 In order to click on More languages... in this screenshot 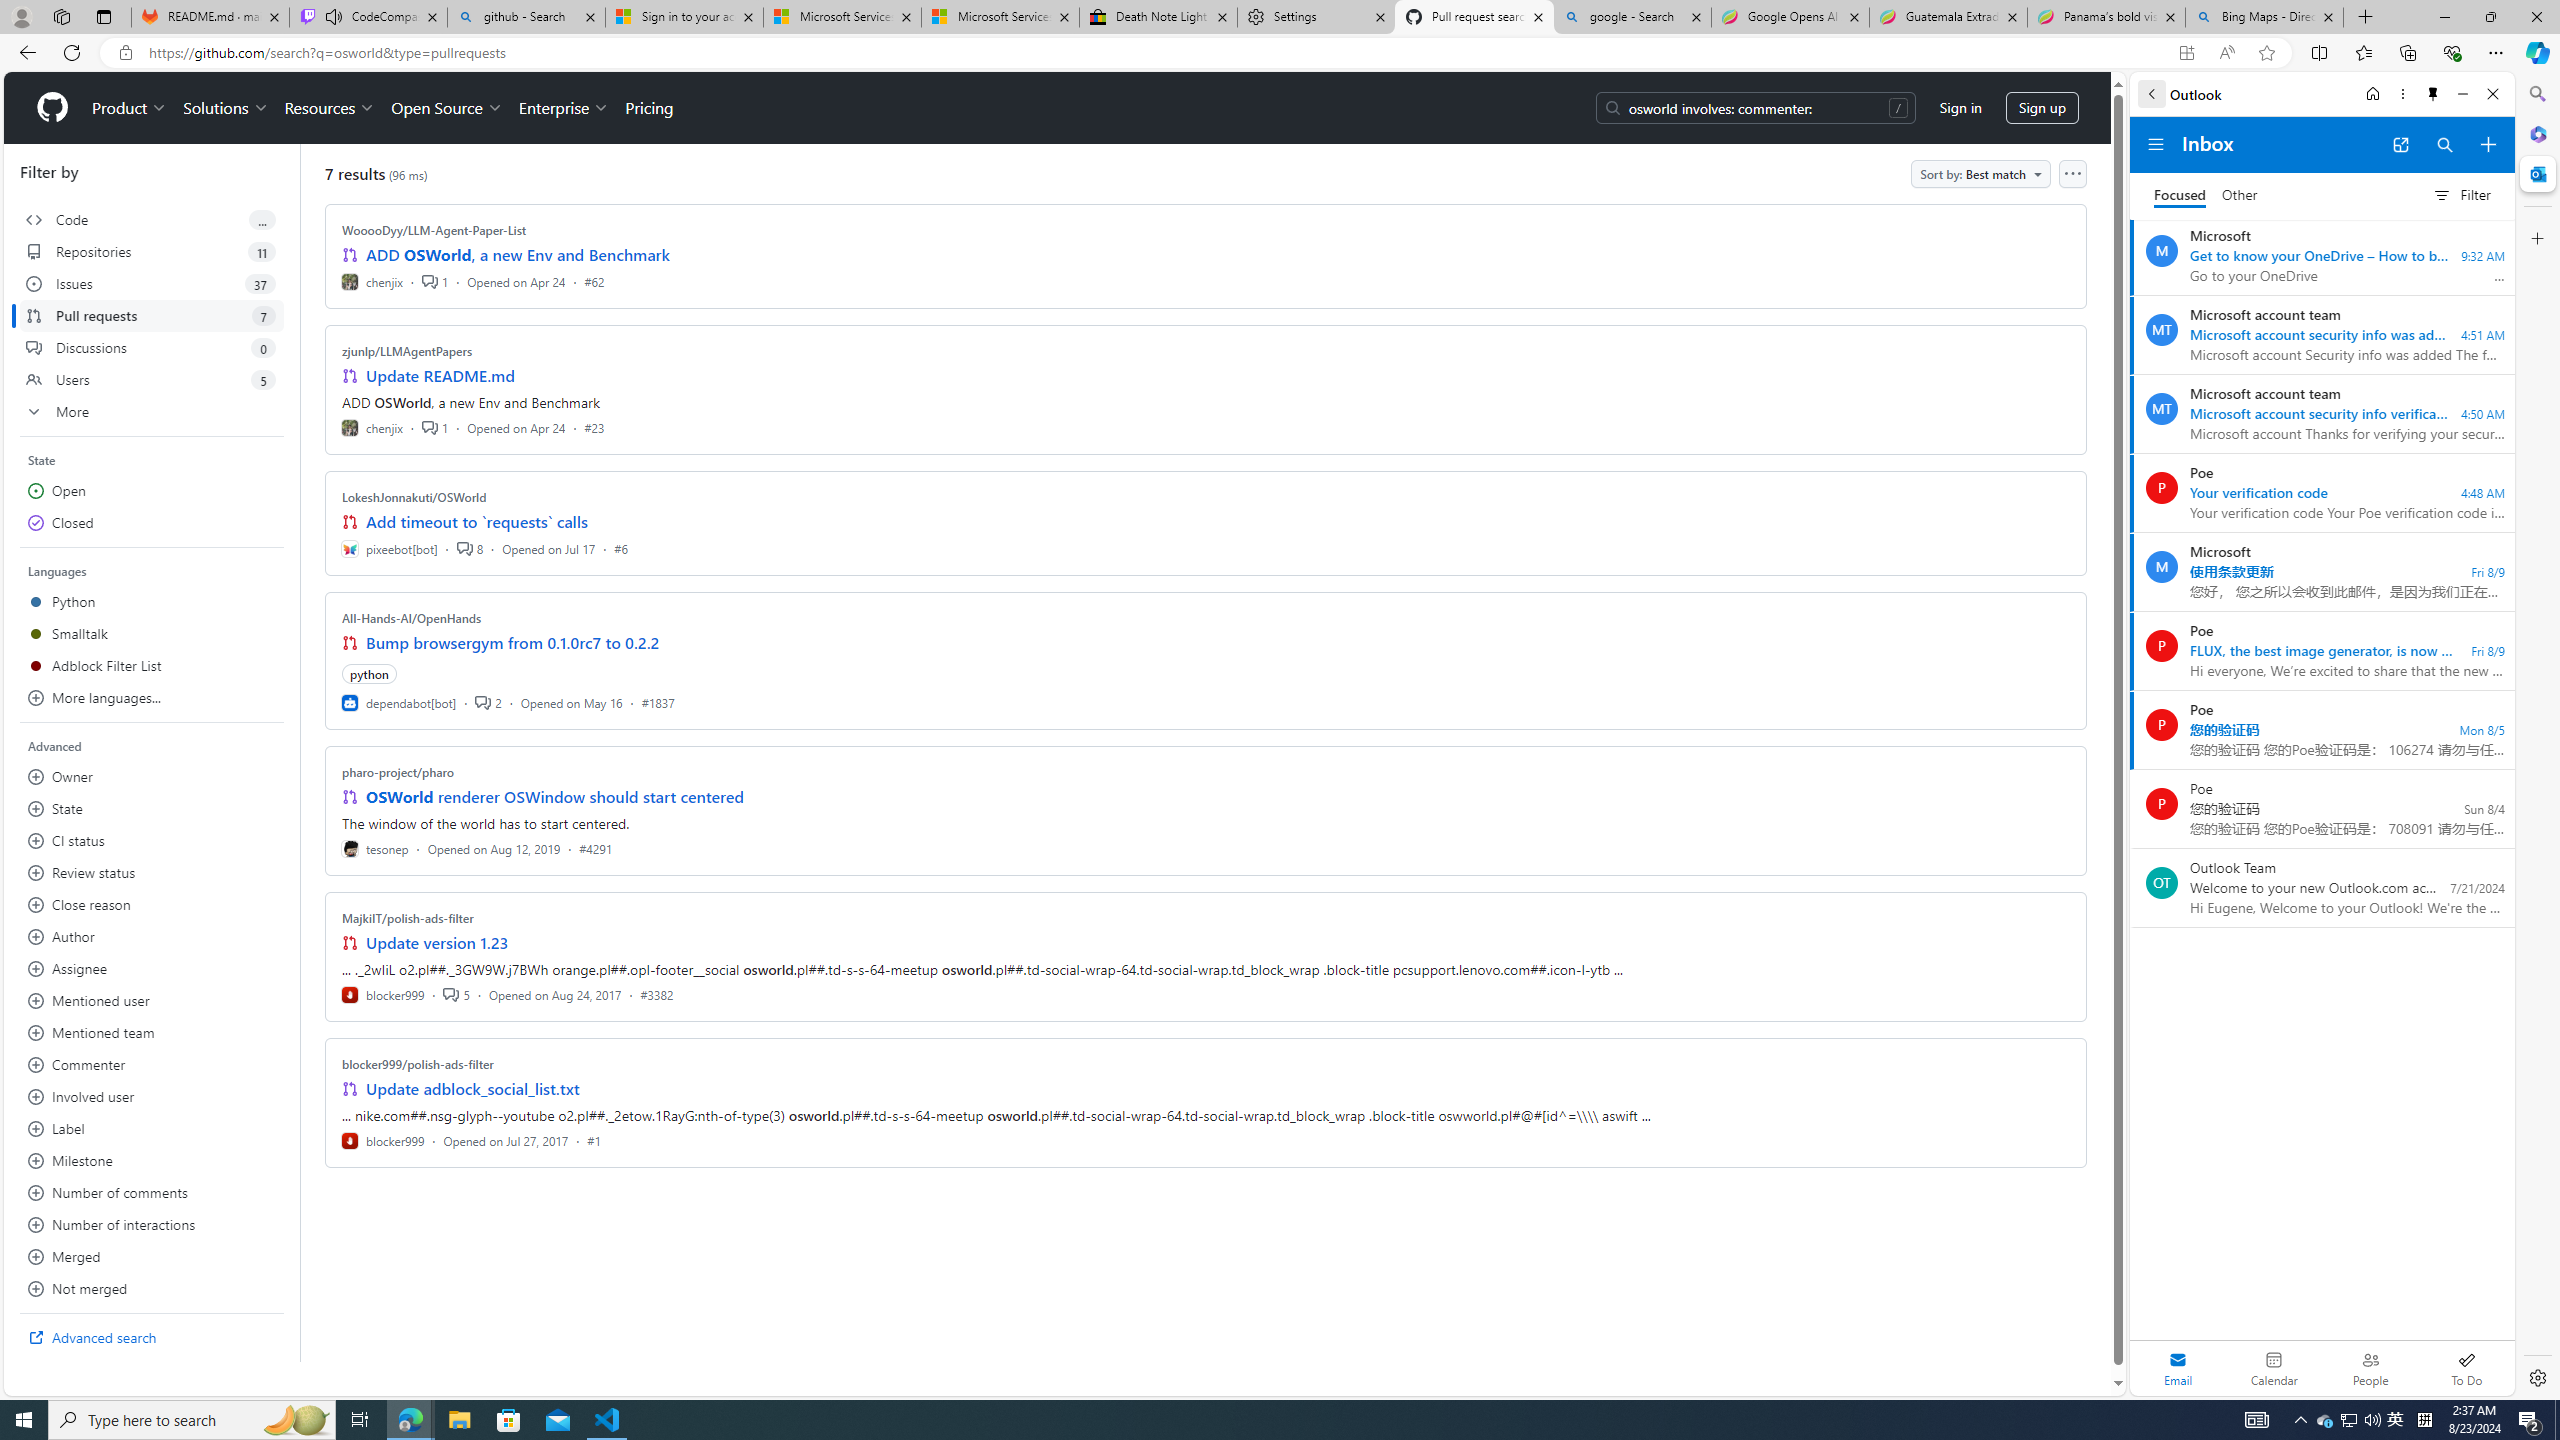, I will do `click(152, 698)`.